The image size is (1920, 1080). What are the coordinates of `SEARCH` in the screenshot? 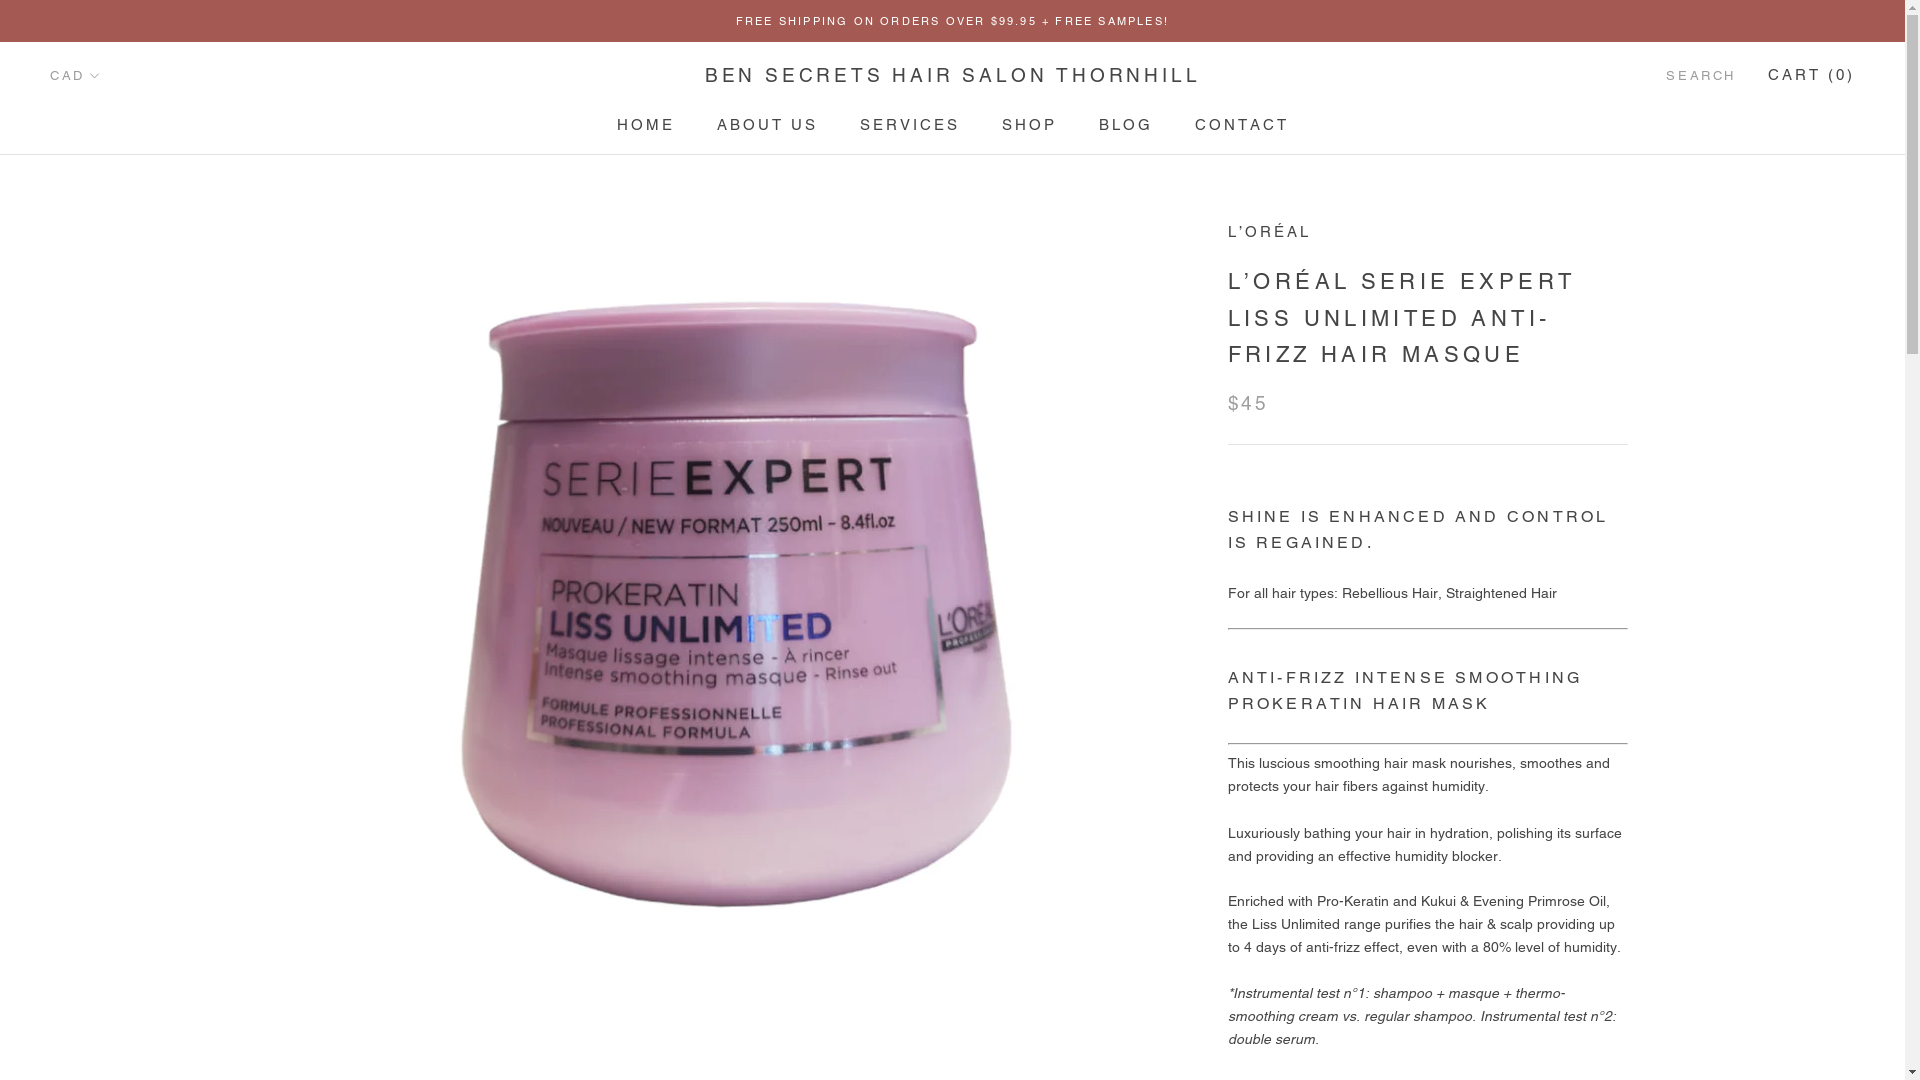 It's located at (1701, 76).